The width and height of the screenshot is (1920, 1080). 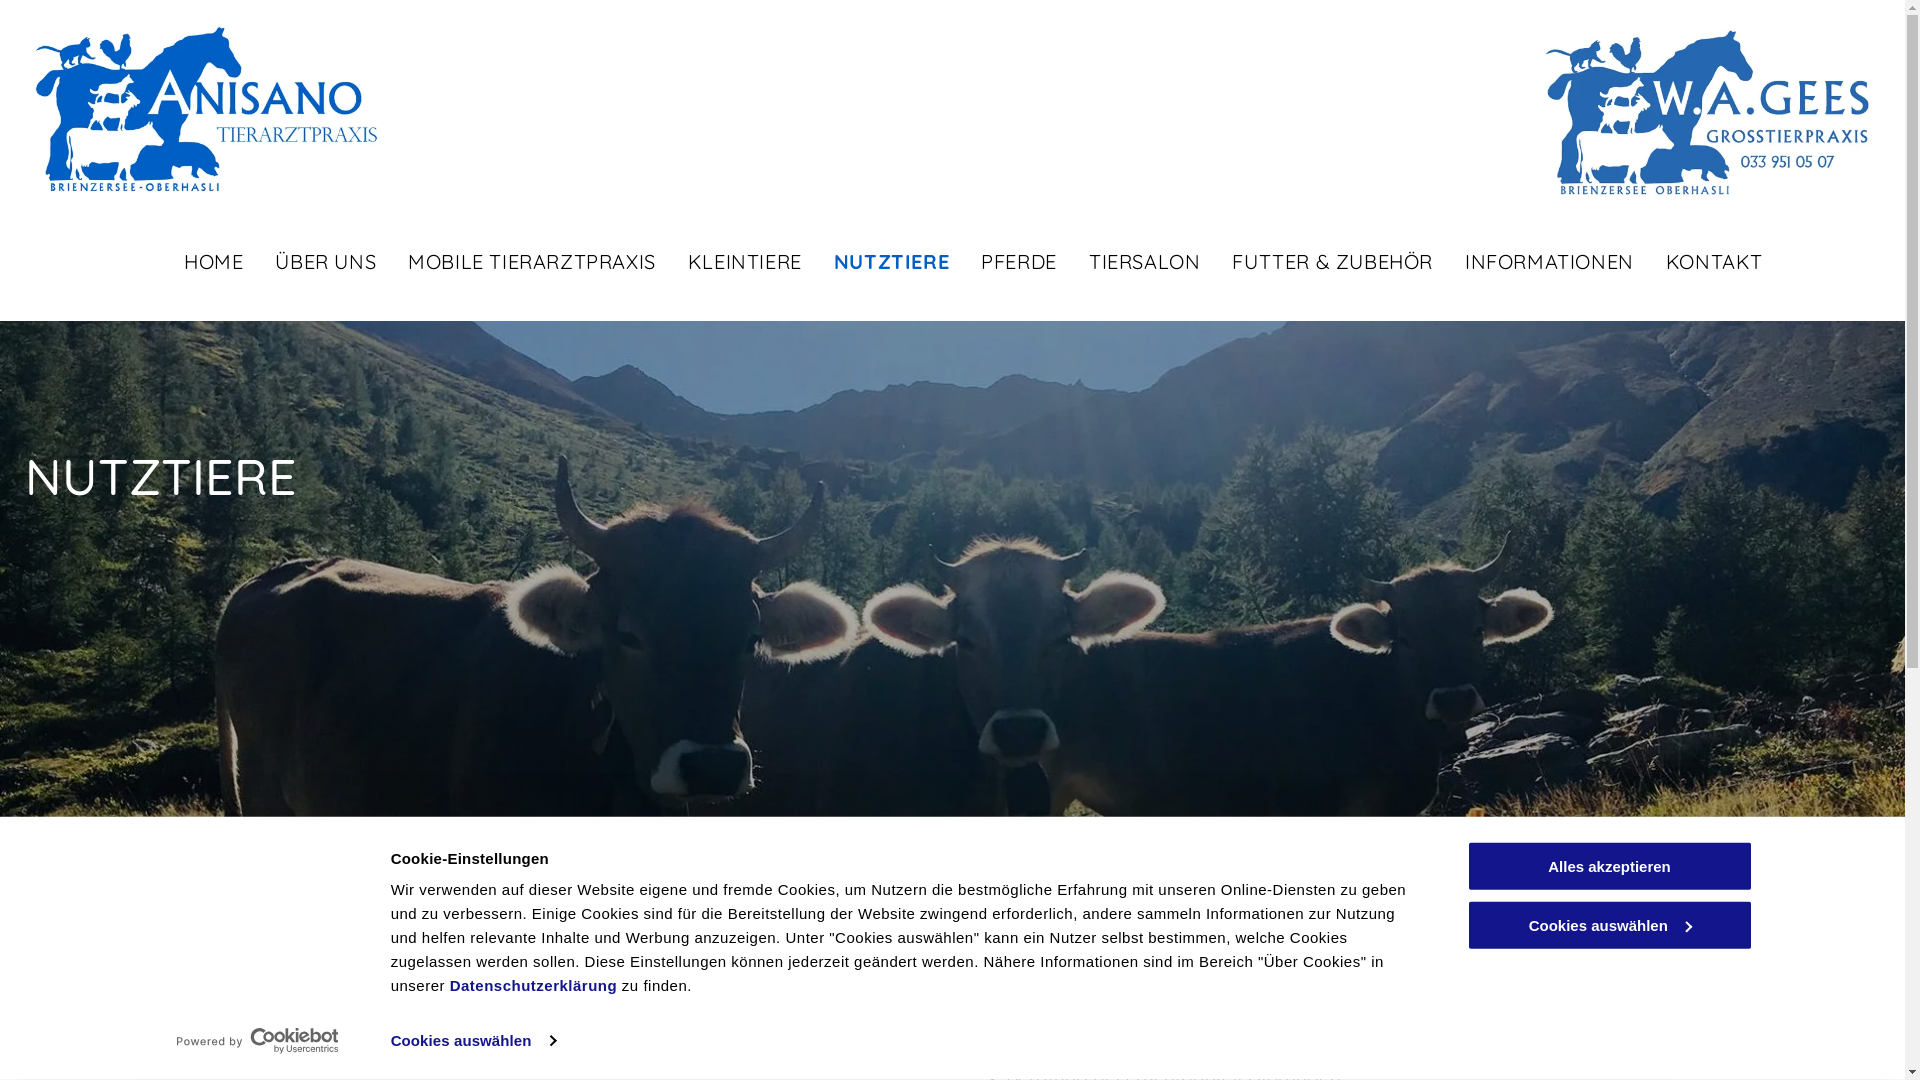 What do you see at coordinates (729, 265) in the screenshot?
I see `KLEINTIERE` at bounding box center [729, 265].